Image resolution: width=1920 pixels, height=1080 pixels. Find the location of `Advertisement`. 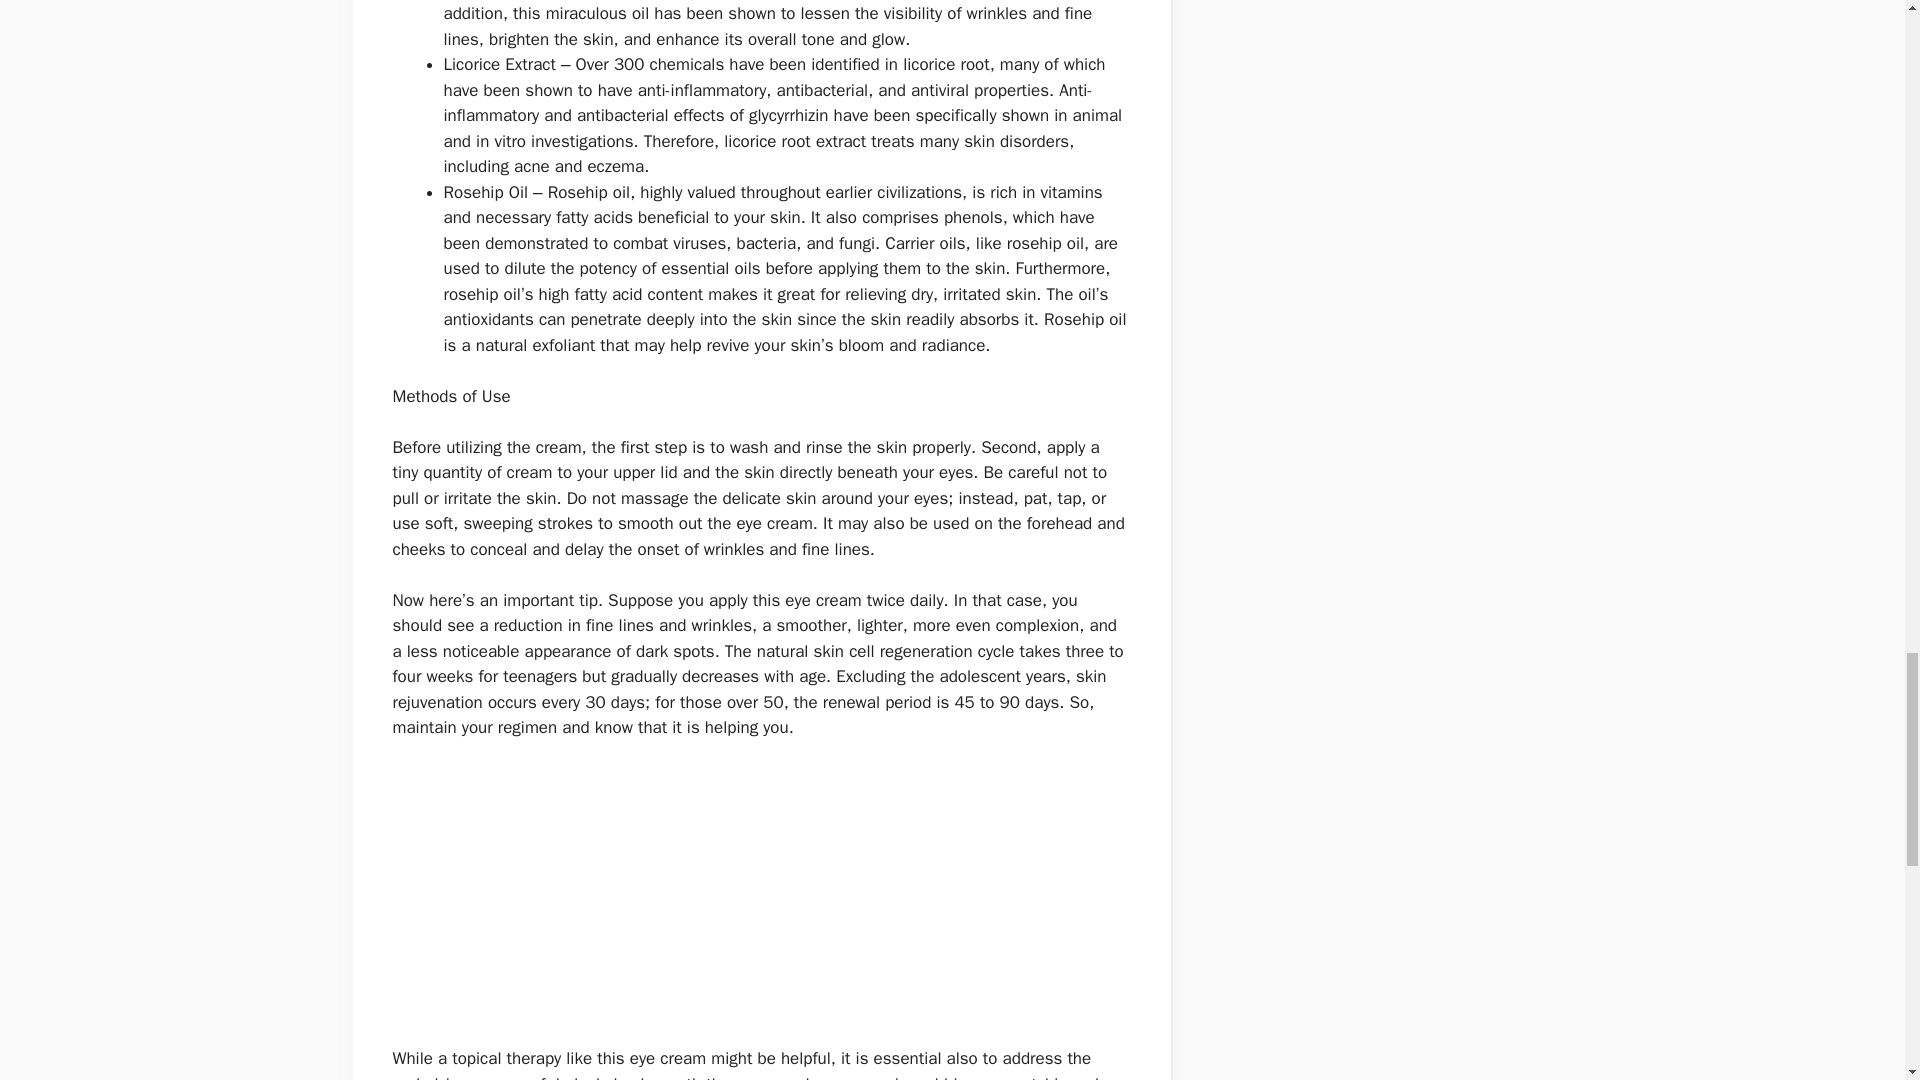

Advertisement is located at coordinates (760, 906).